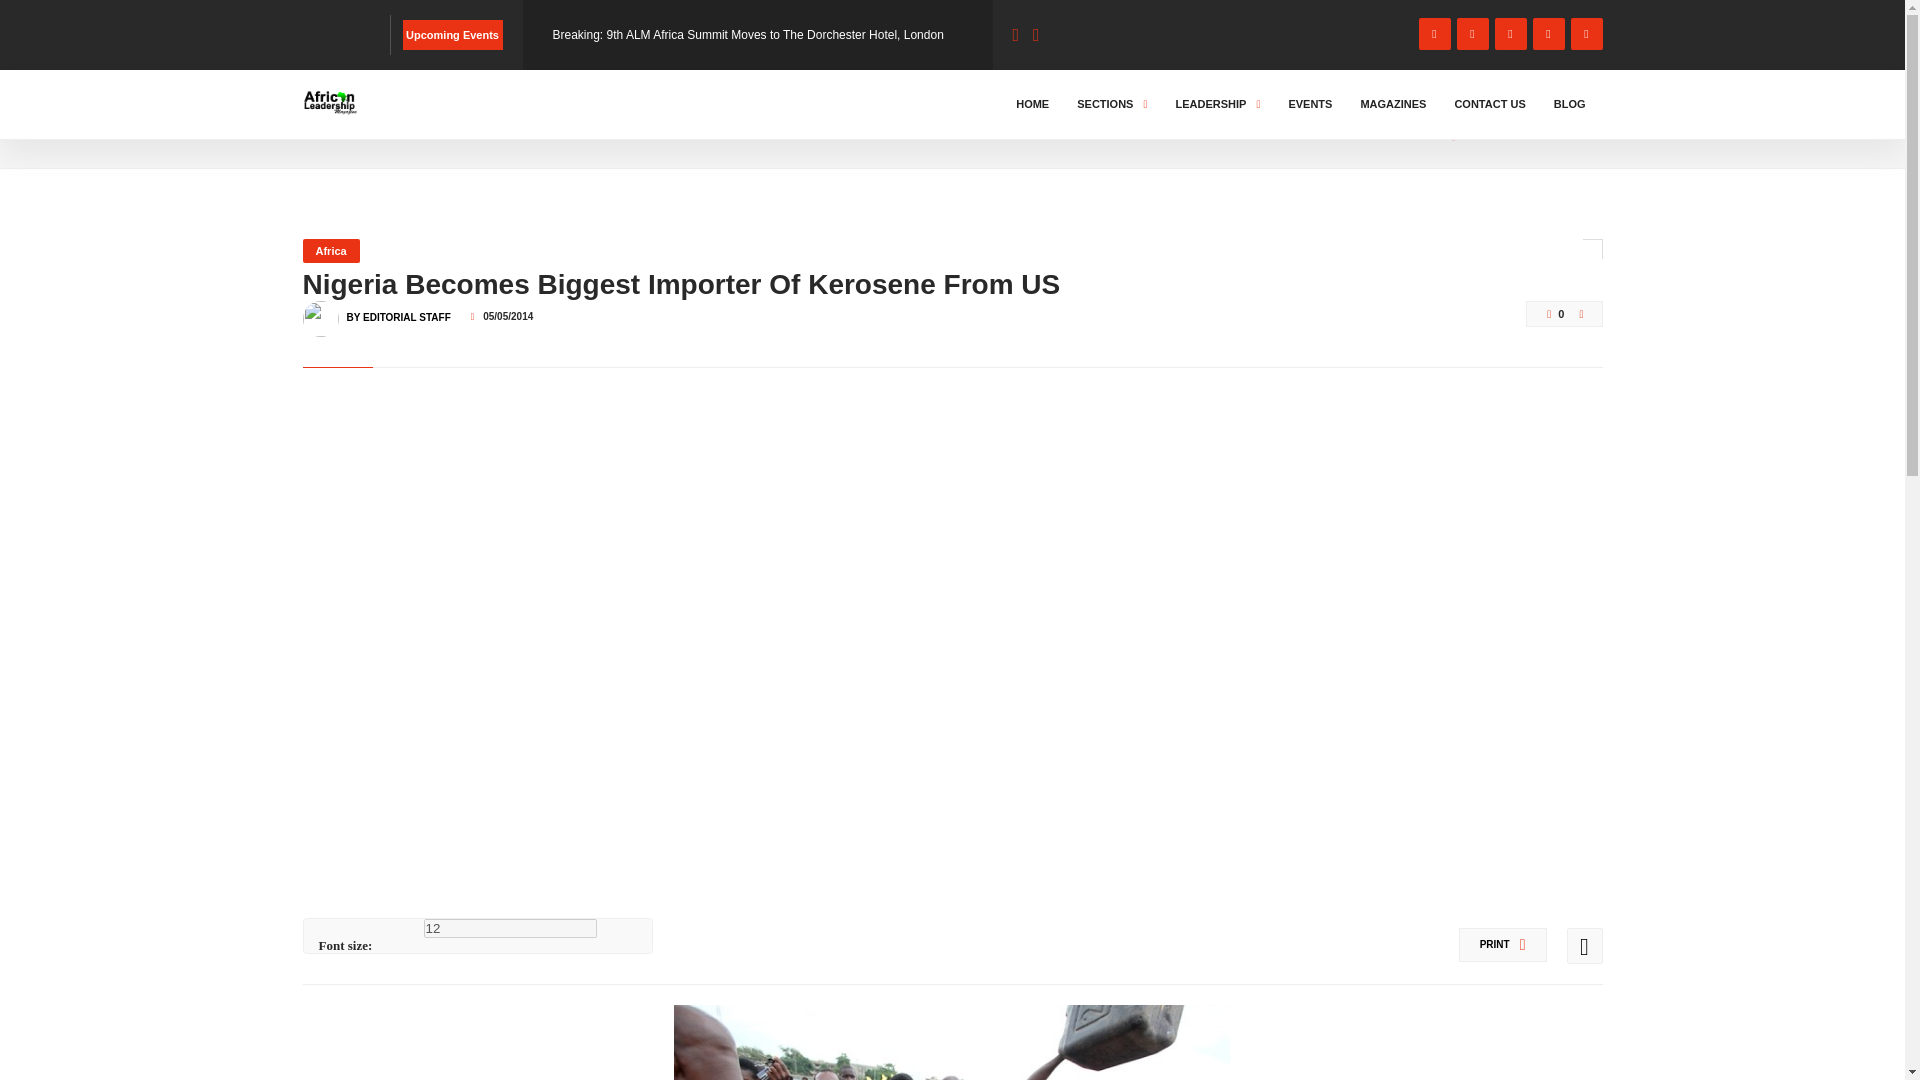  Describe the element at coordinates (387, 122) in the screenshot. I see `BLOG` at that location.